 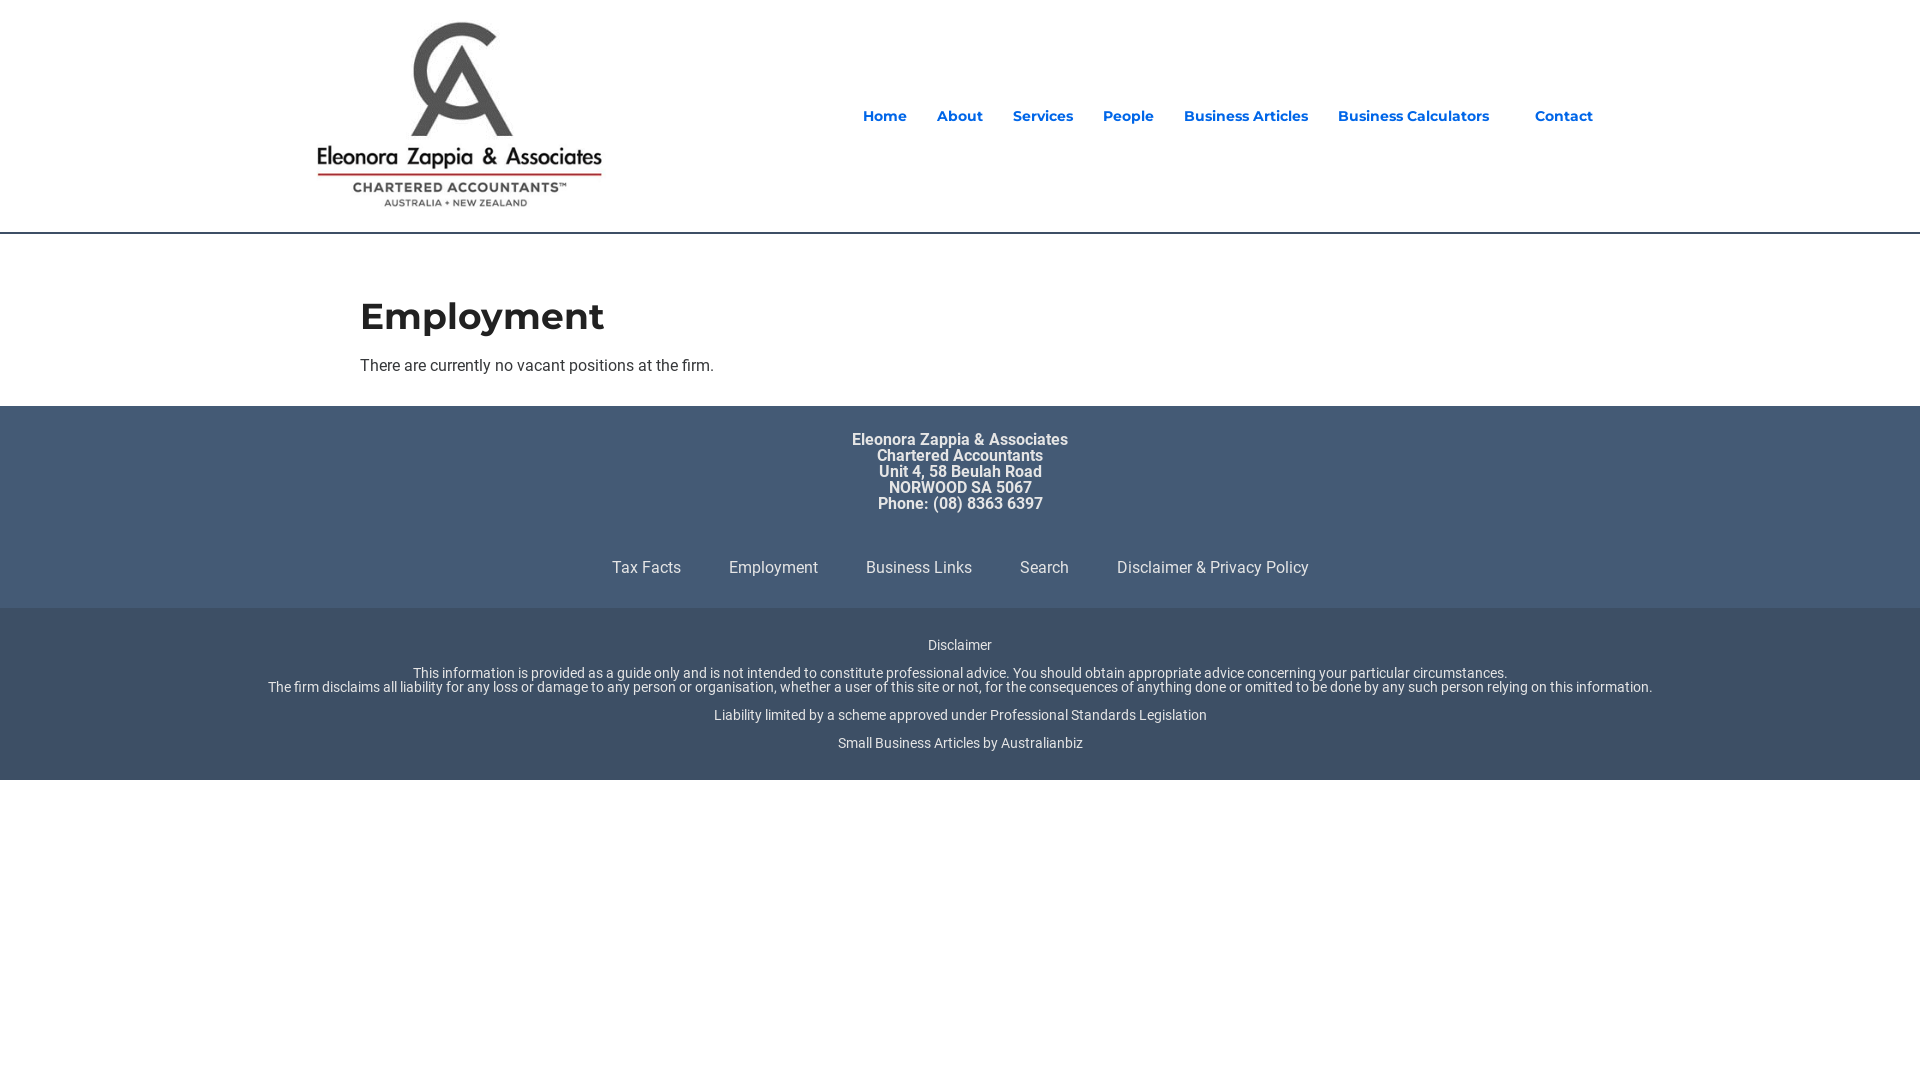 What do you see at coordinates (1414, 116) in the screenshot?
I see `Business Calculators` at bounding box center [1414, 116].